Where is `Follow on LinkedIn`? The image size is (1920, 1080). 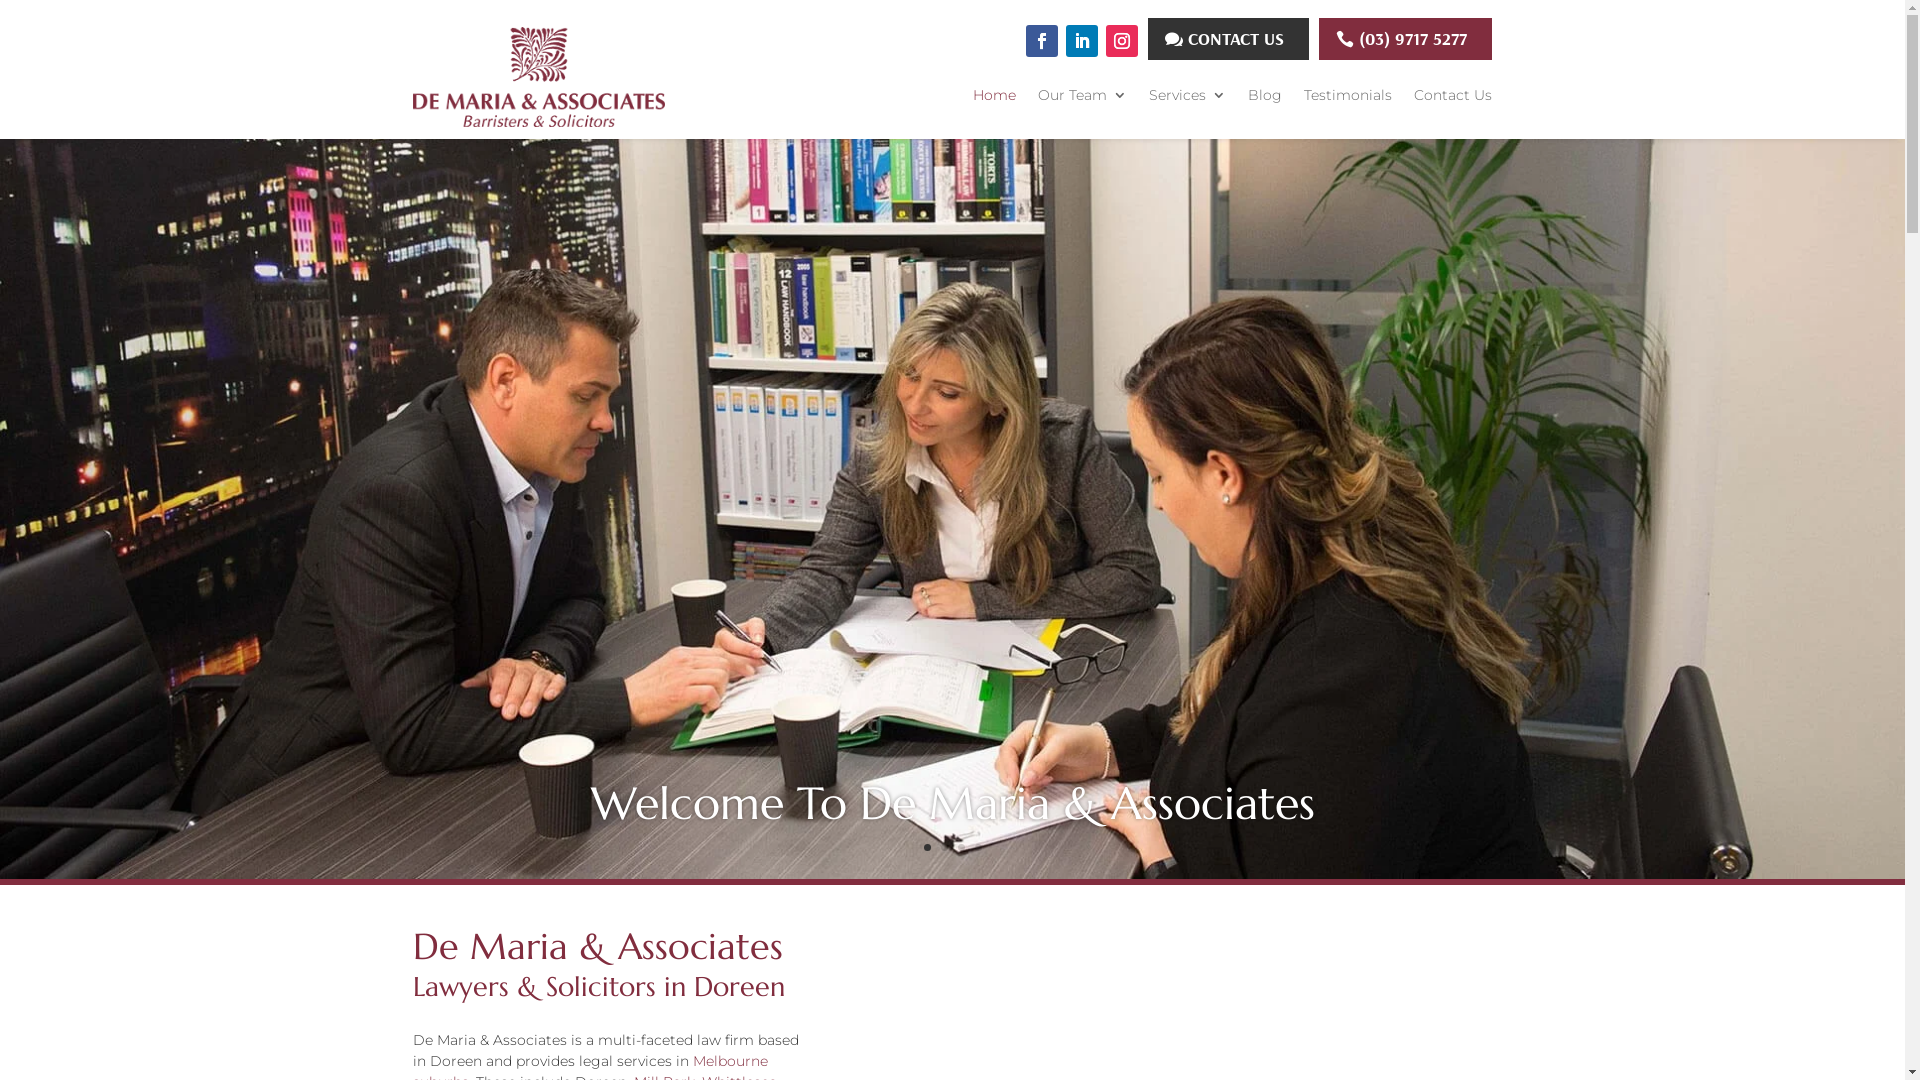 Follow on LinkedIn is located at coordinates (1082, 41).